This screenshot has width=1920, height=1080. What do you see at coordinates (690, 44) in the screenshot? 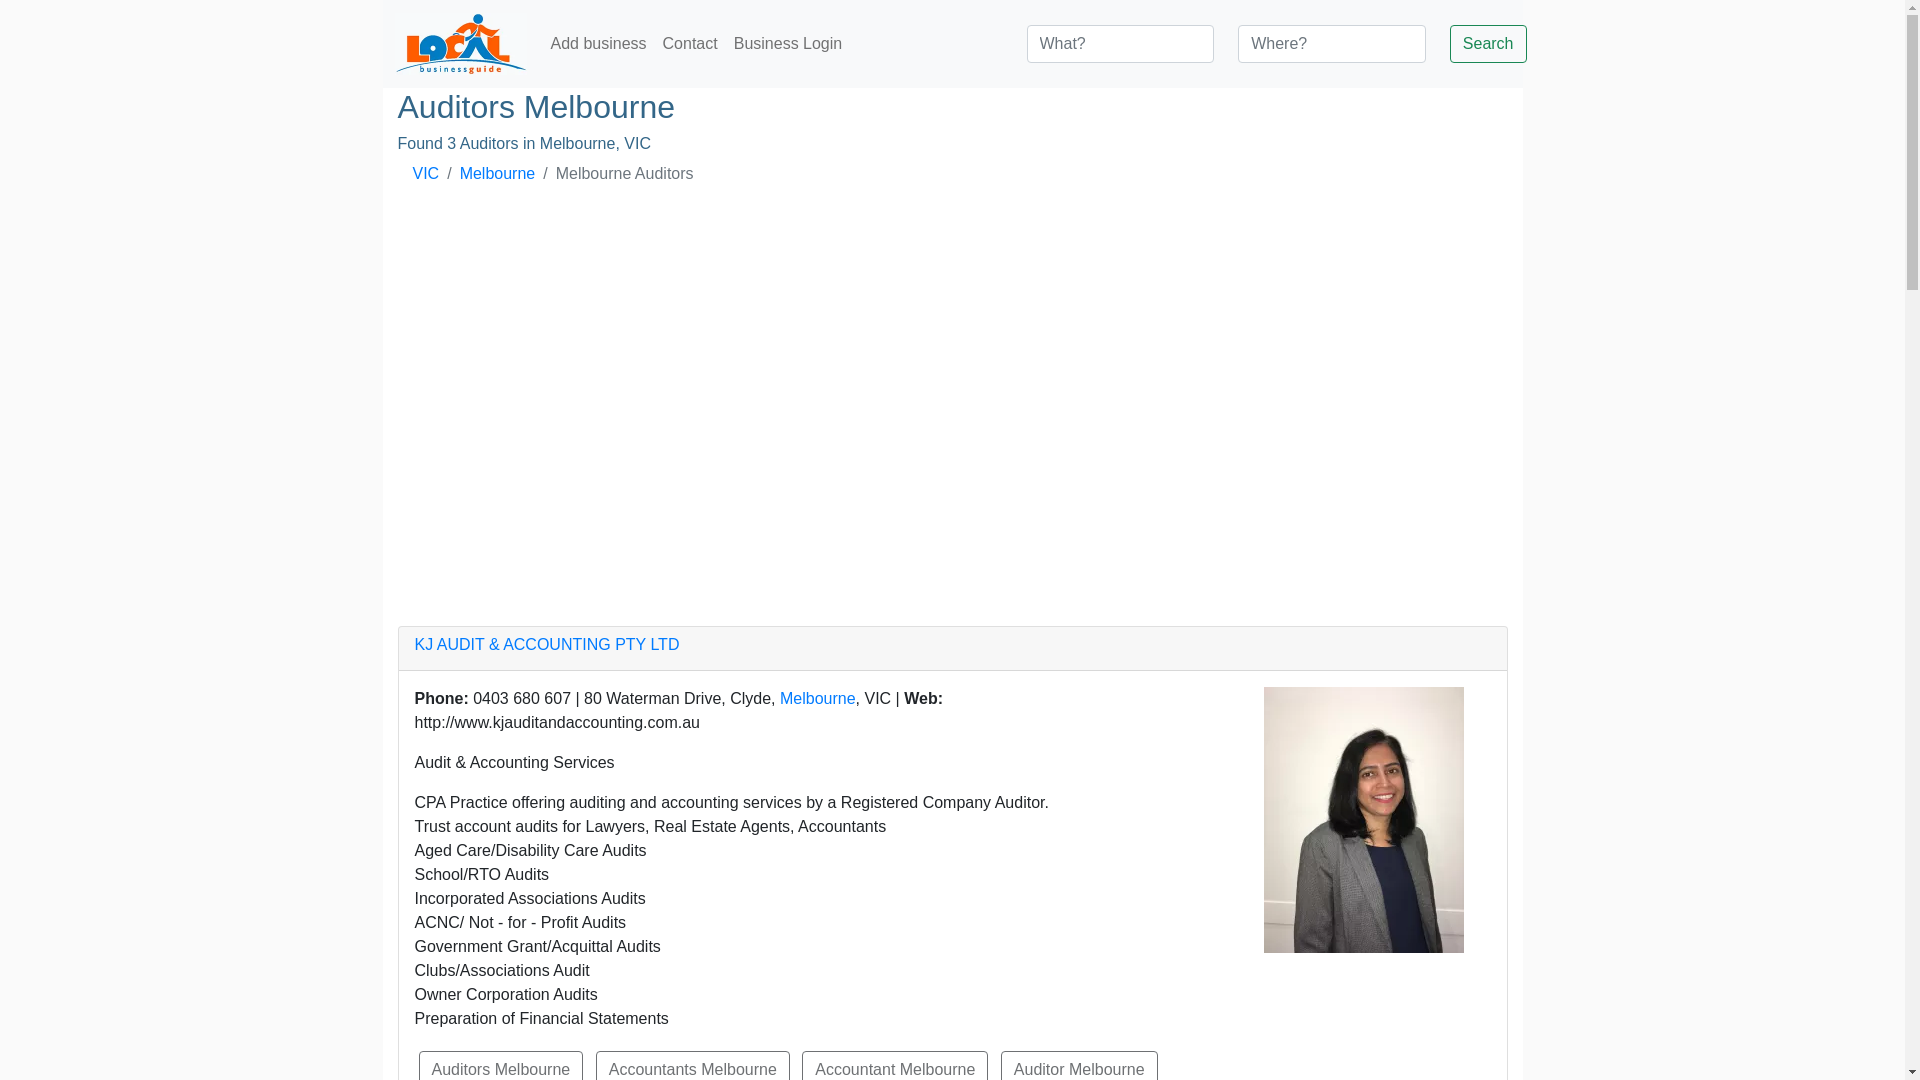
I see `Contact` at bounding box center [690, 44].